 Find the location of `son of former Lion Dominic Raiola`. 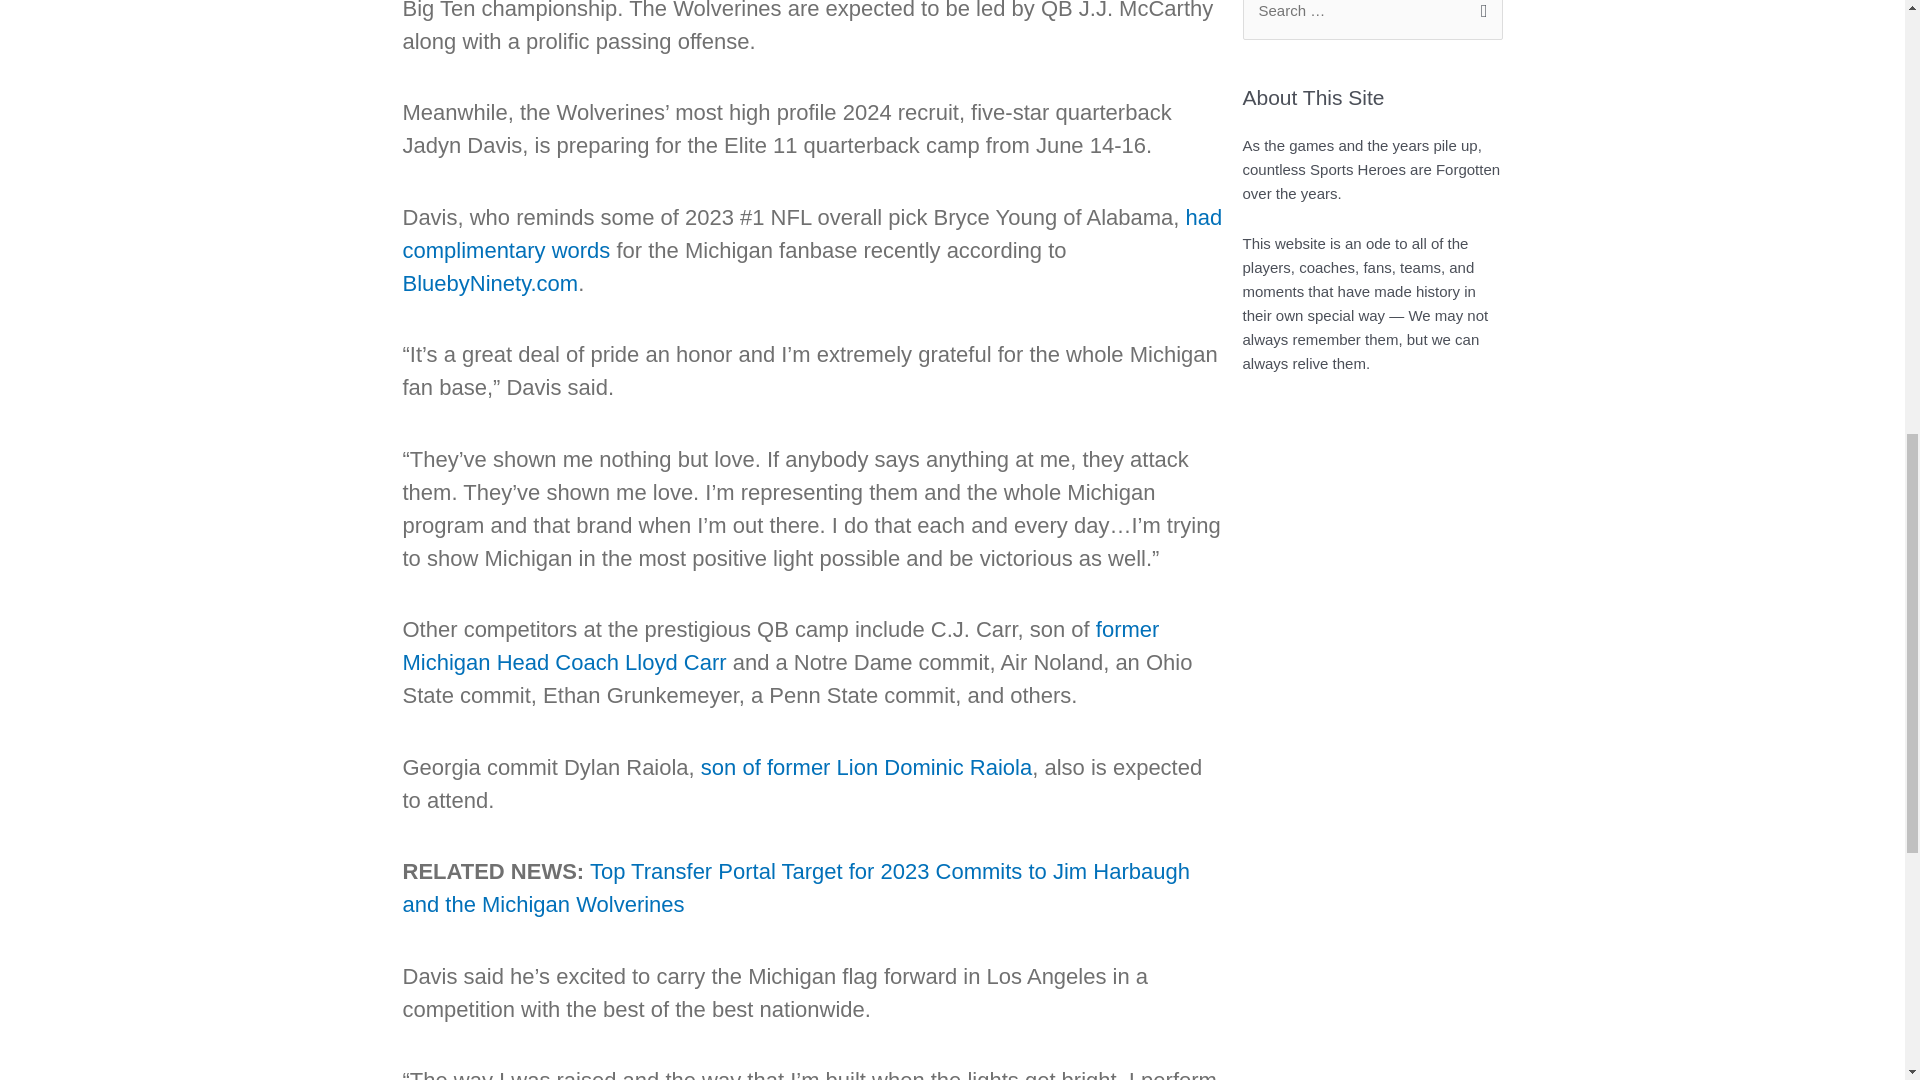

son of former Lion Dominic Raiola is located at coordinates (866, 766).